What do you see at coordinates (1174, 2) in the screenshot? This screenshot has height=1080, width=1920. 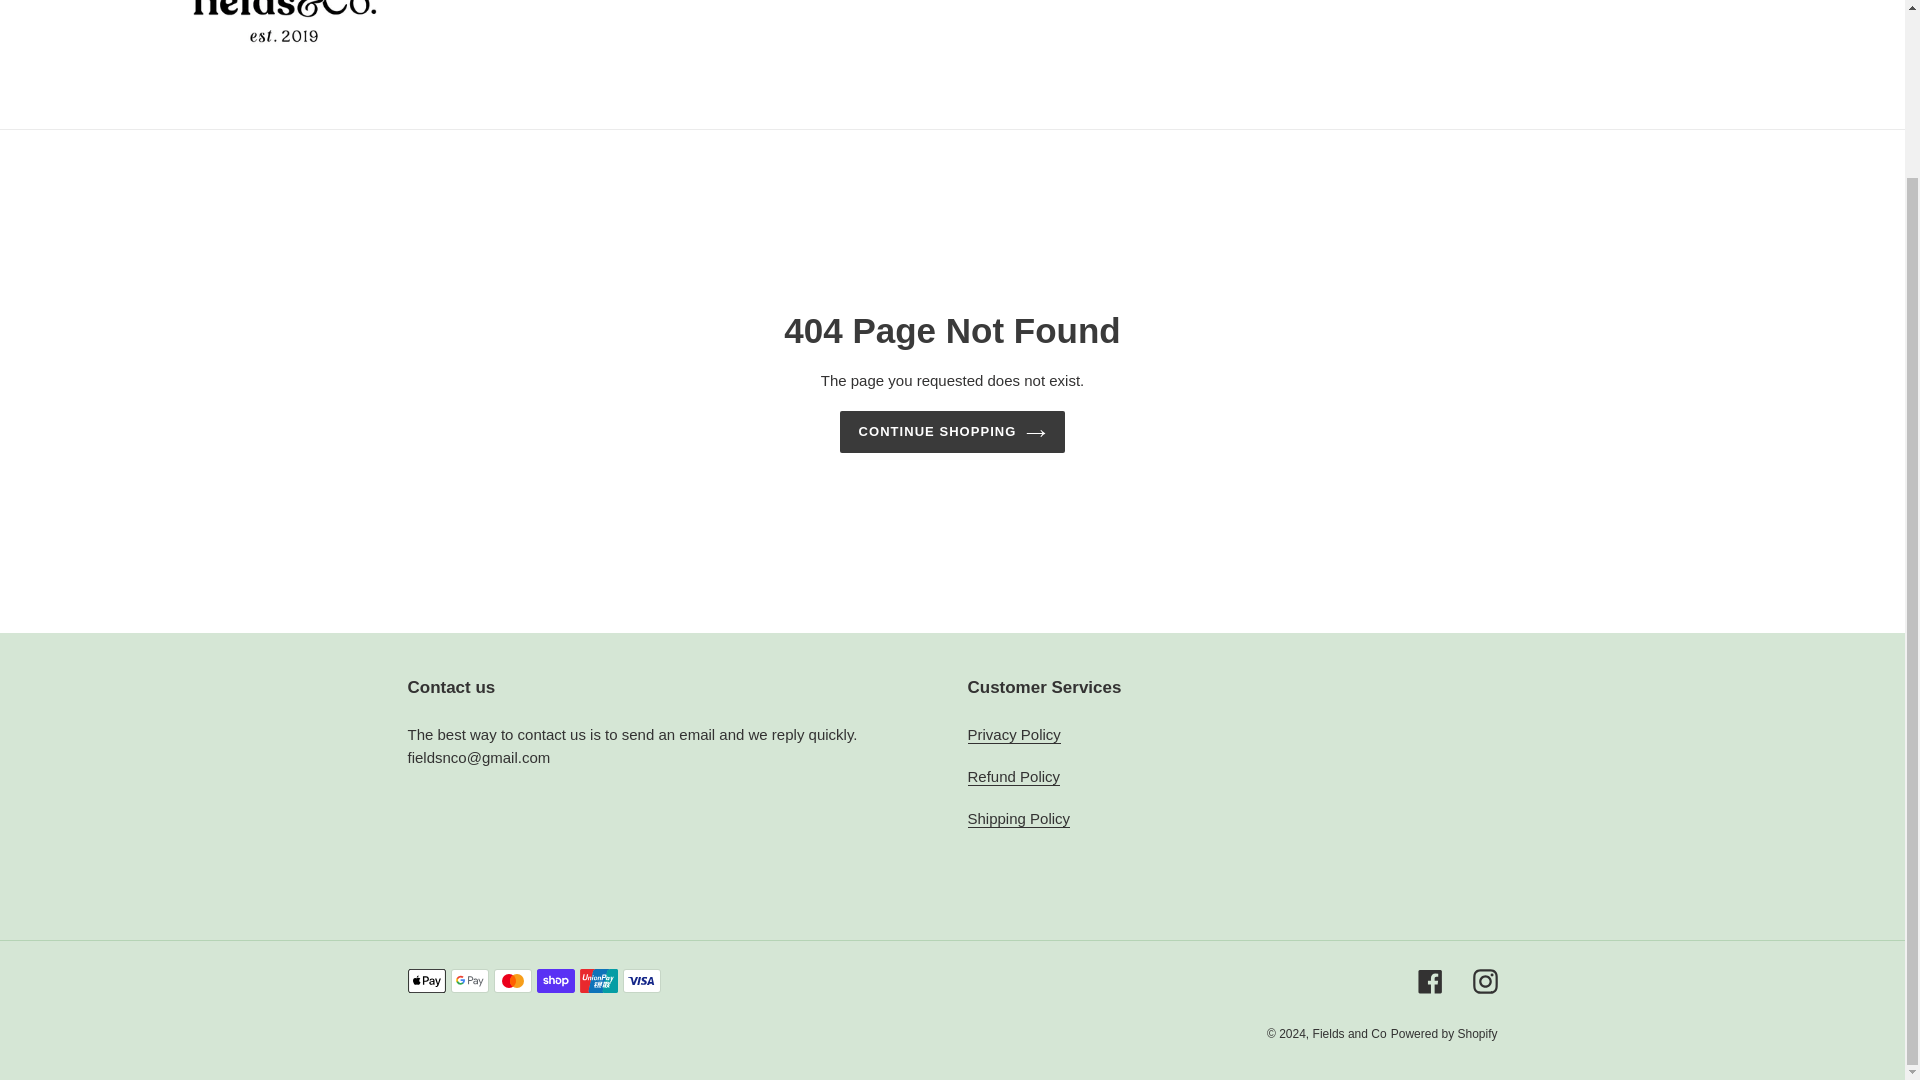 I see `Refund Policy` at bounding box center [1174, 2].